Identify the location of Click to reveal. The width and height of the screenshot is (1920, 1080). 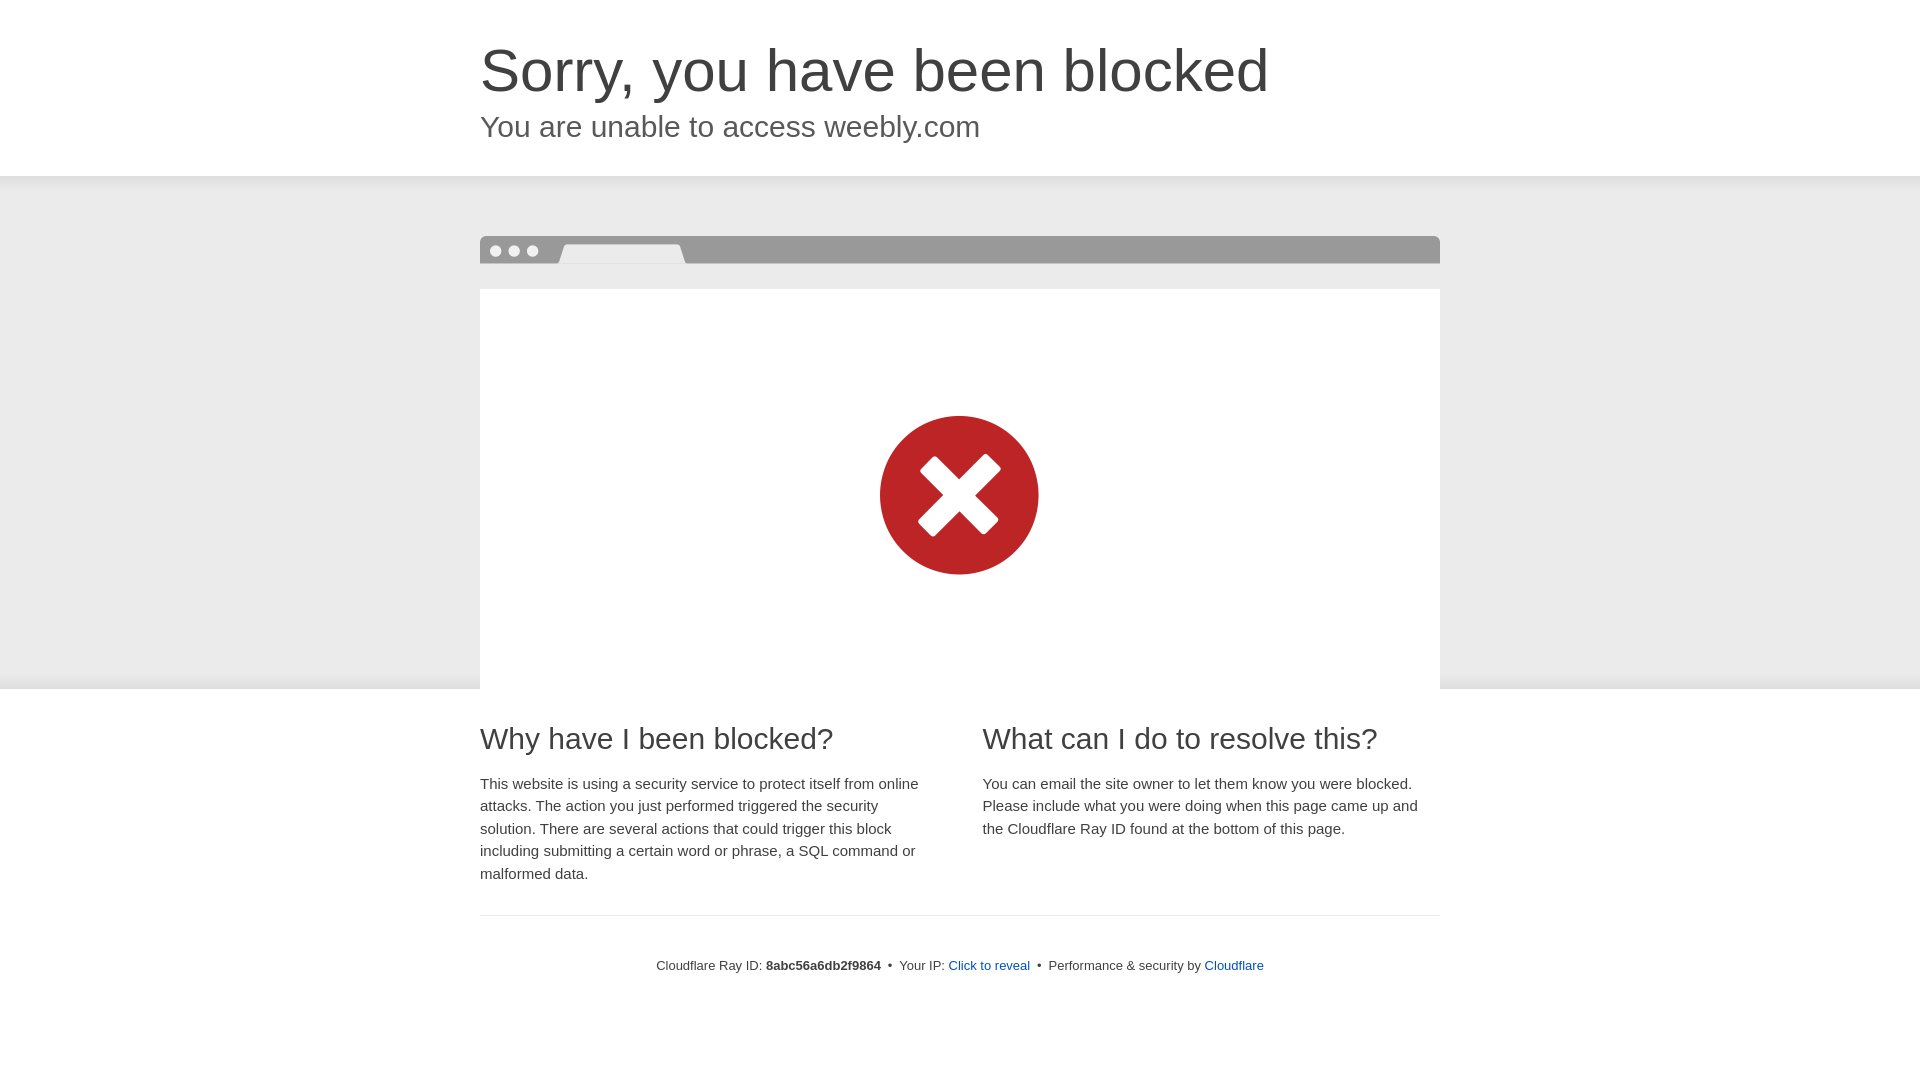
(990, 966).